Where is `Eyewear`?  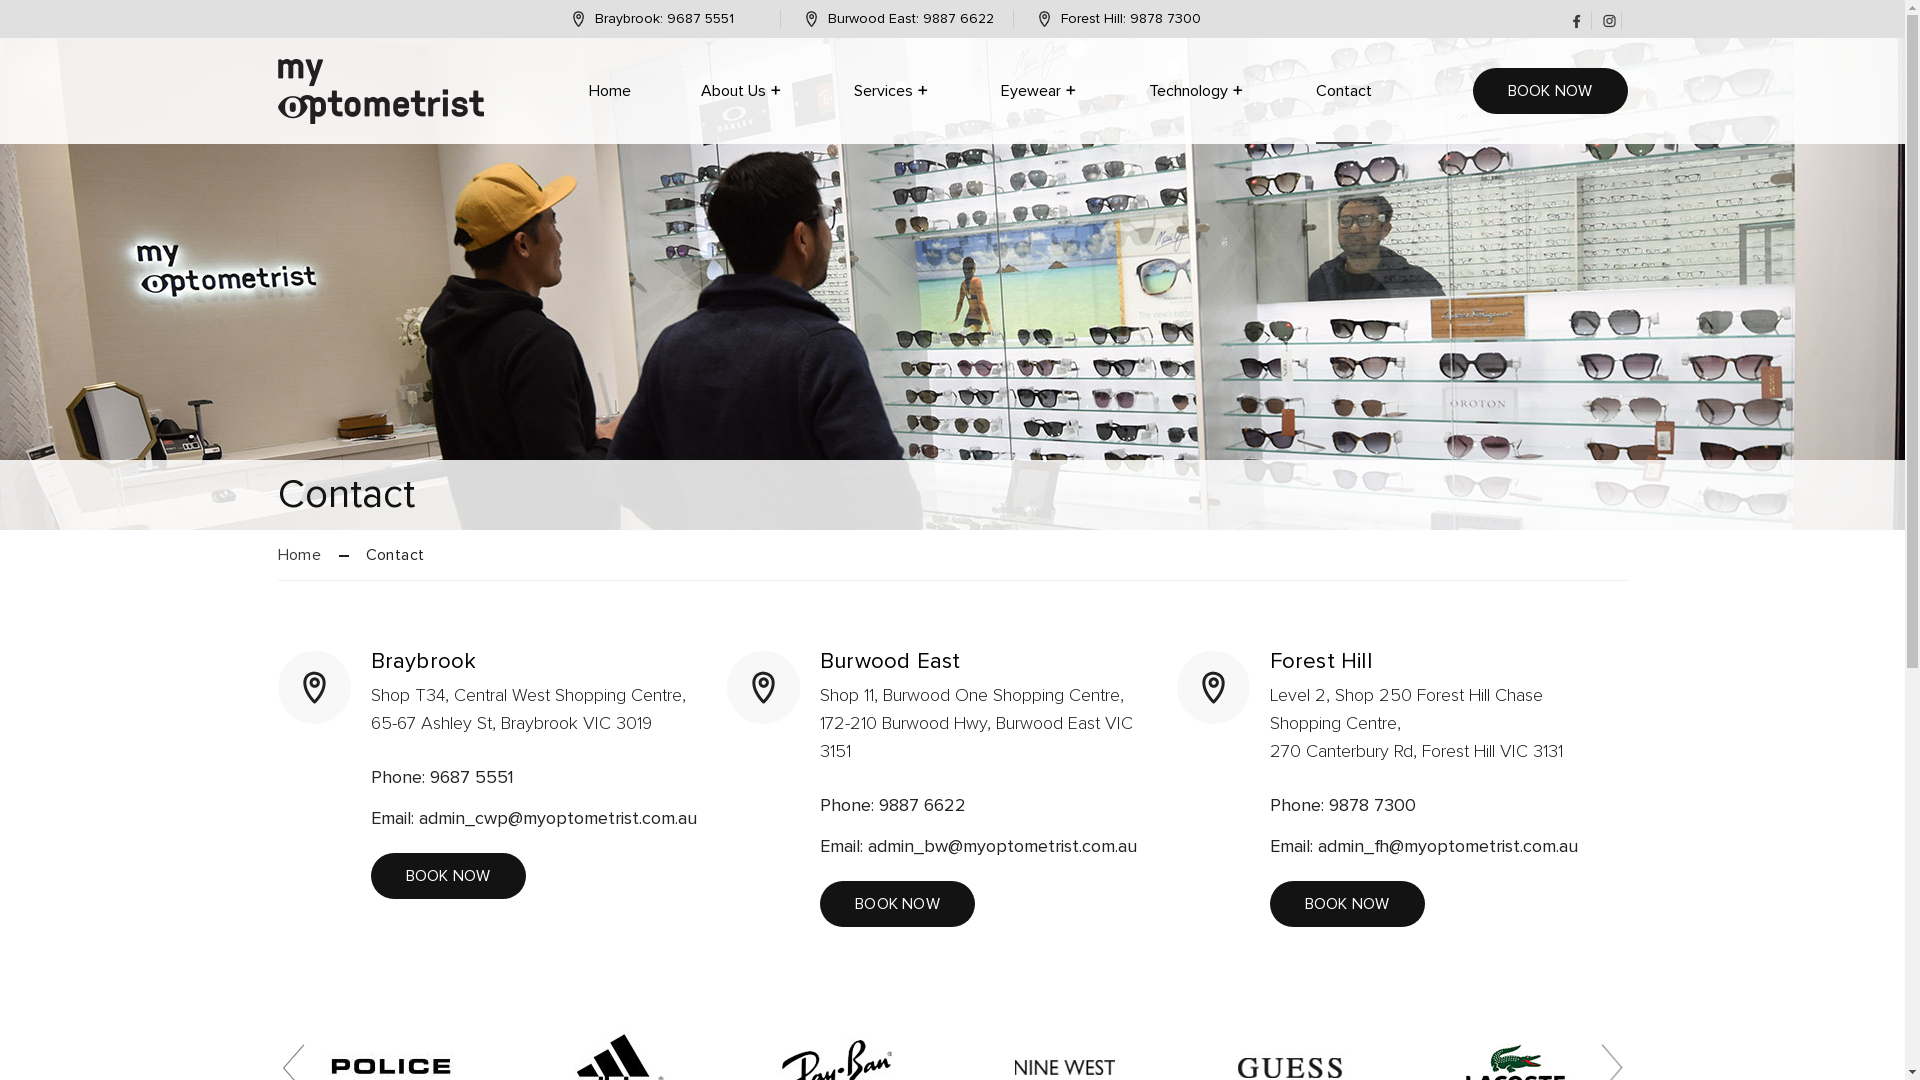
Eyewear is located at coordinates (1039, 91).